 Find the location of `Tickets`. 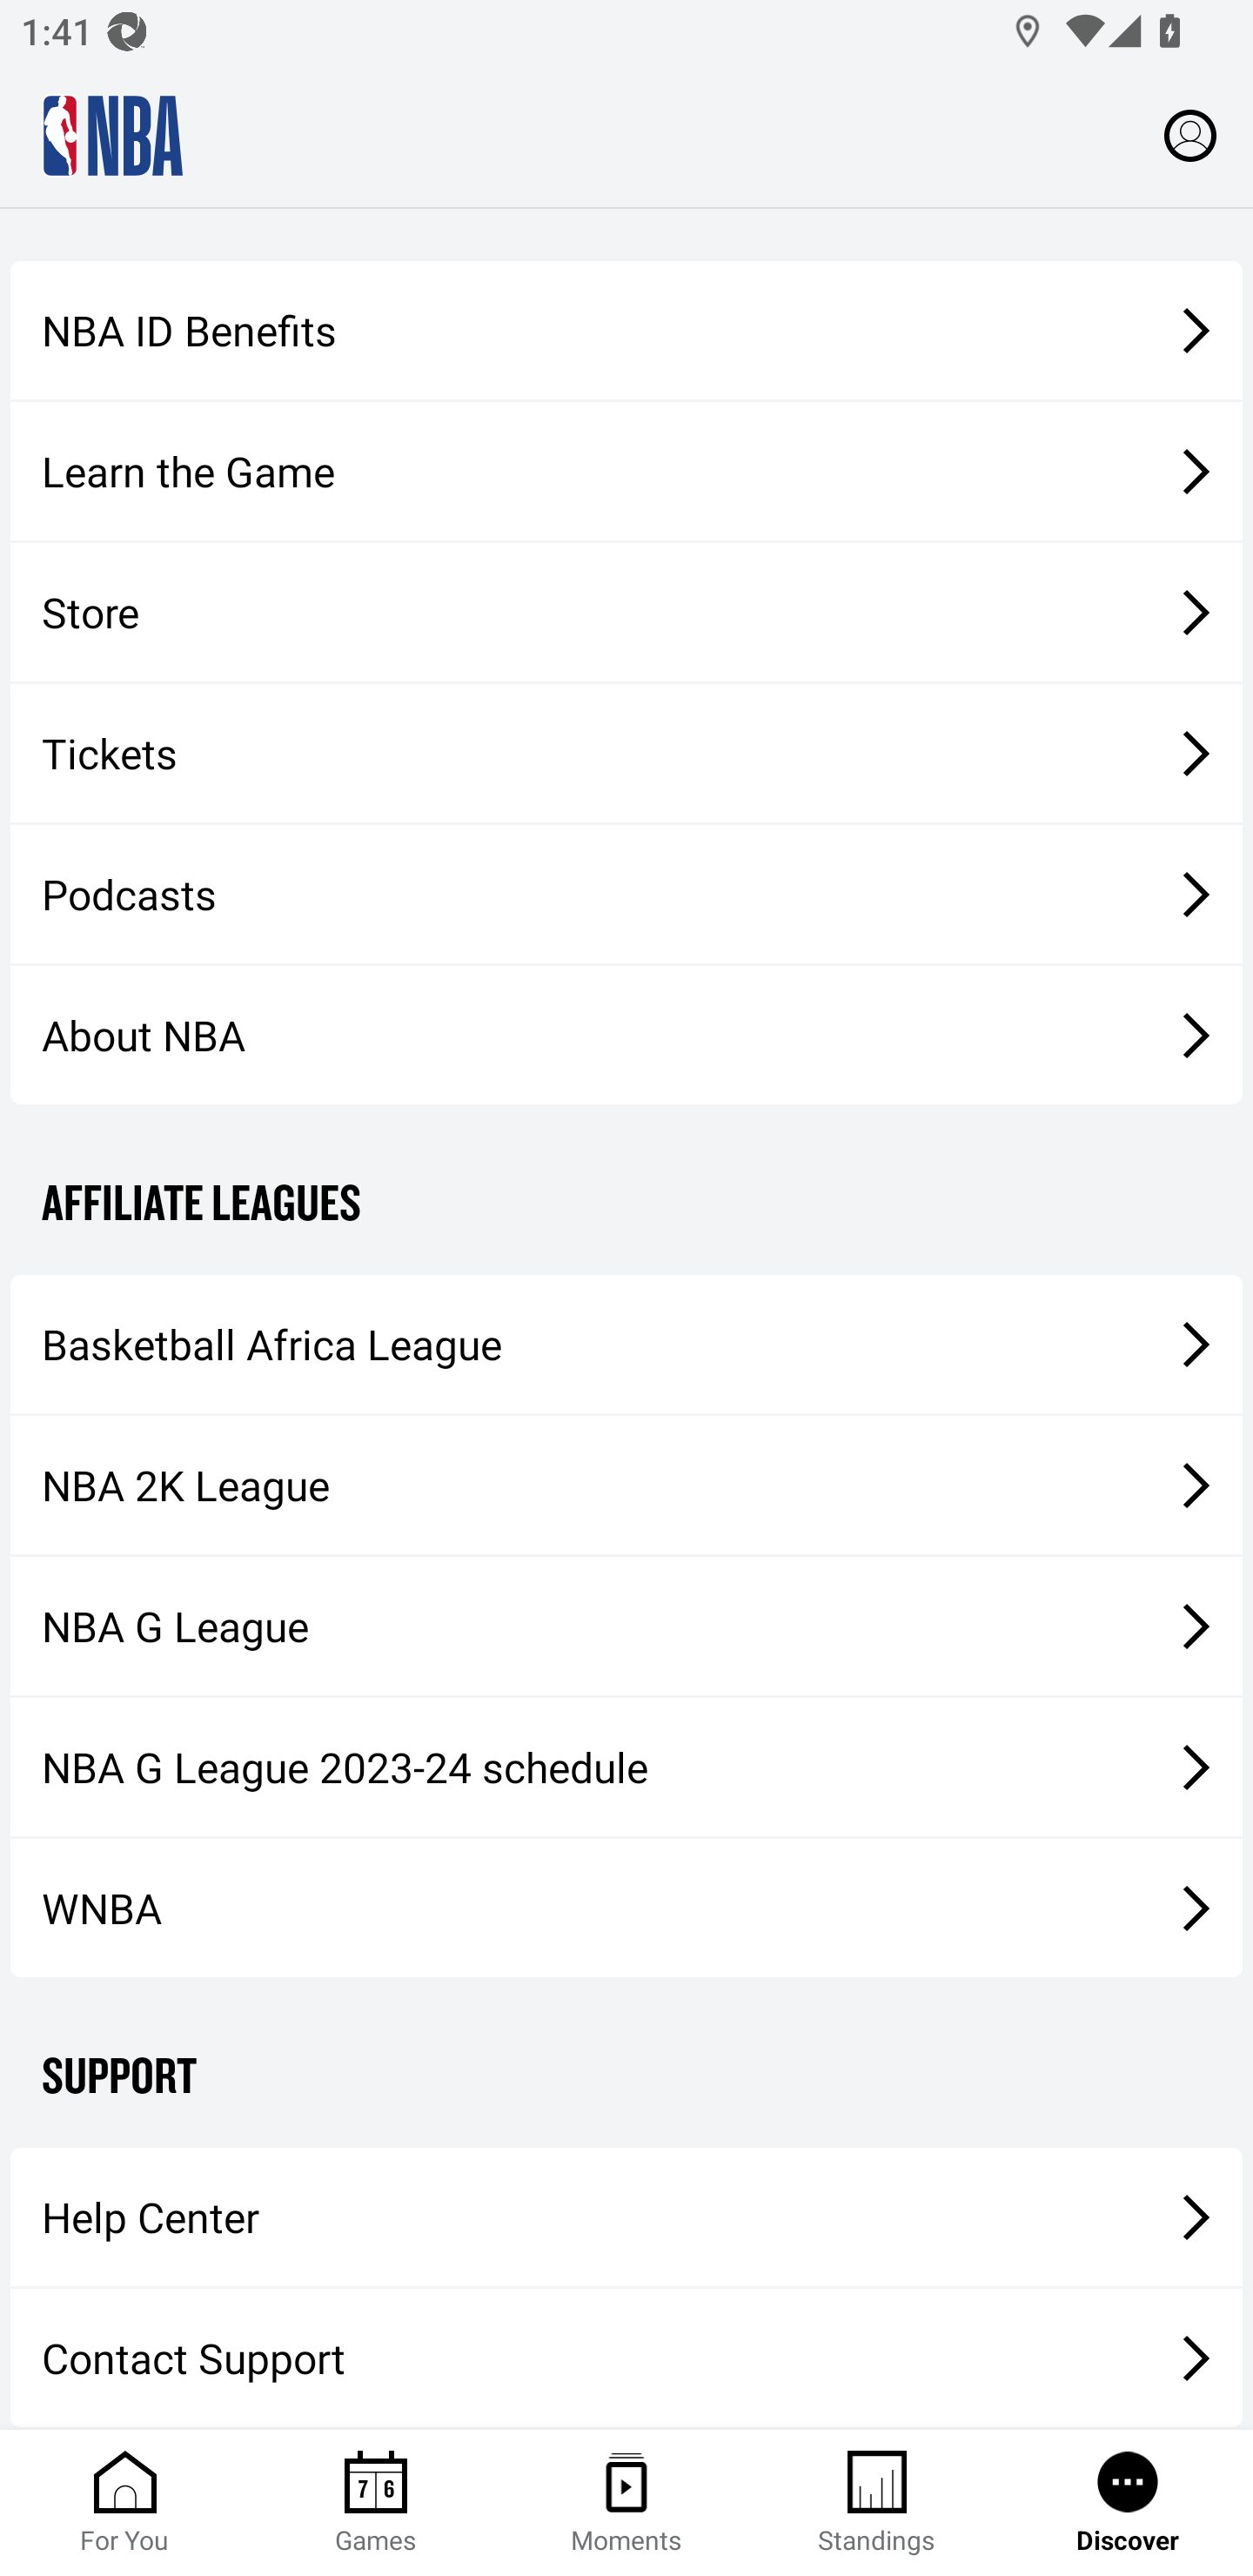

Tickets is located at coordinates (626, 754).